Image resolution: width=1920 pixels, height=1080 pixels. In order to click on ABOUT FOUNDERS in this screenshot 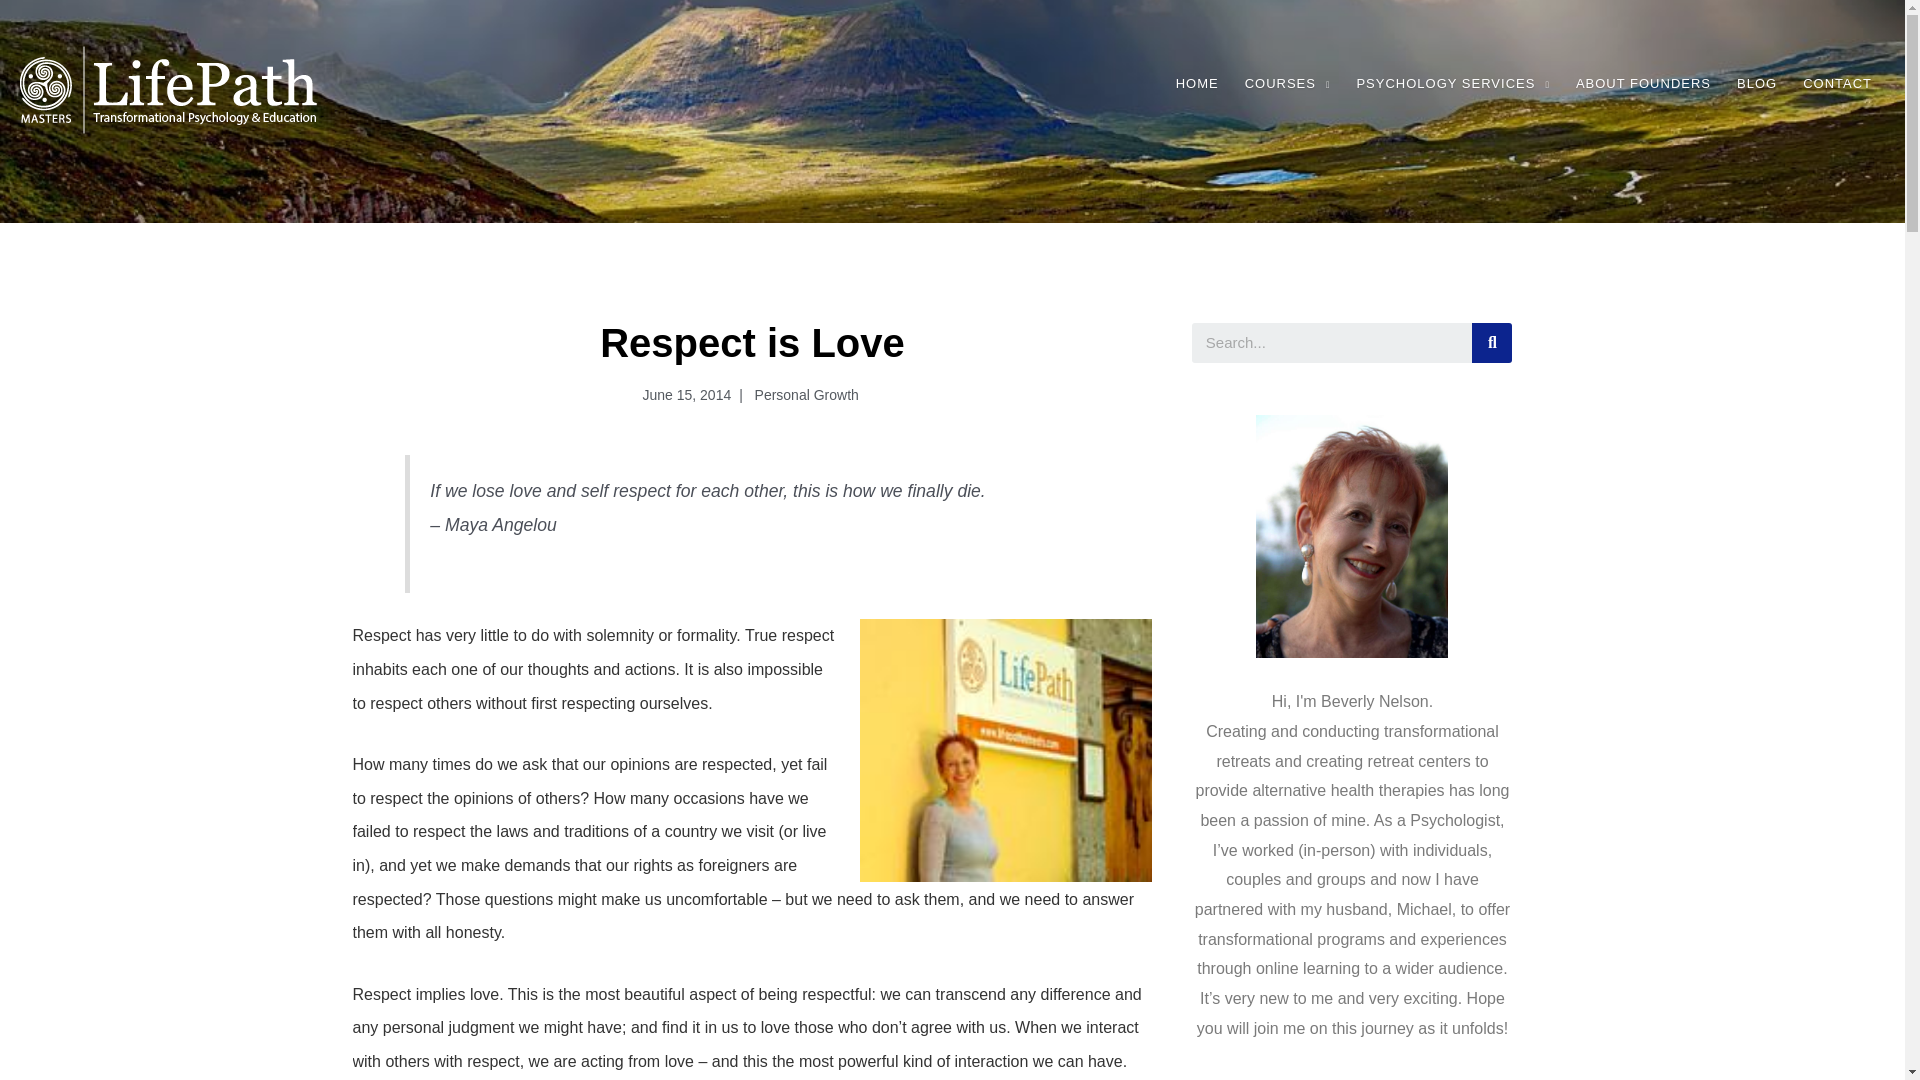, I will do `click(1643, 84)`.